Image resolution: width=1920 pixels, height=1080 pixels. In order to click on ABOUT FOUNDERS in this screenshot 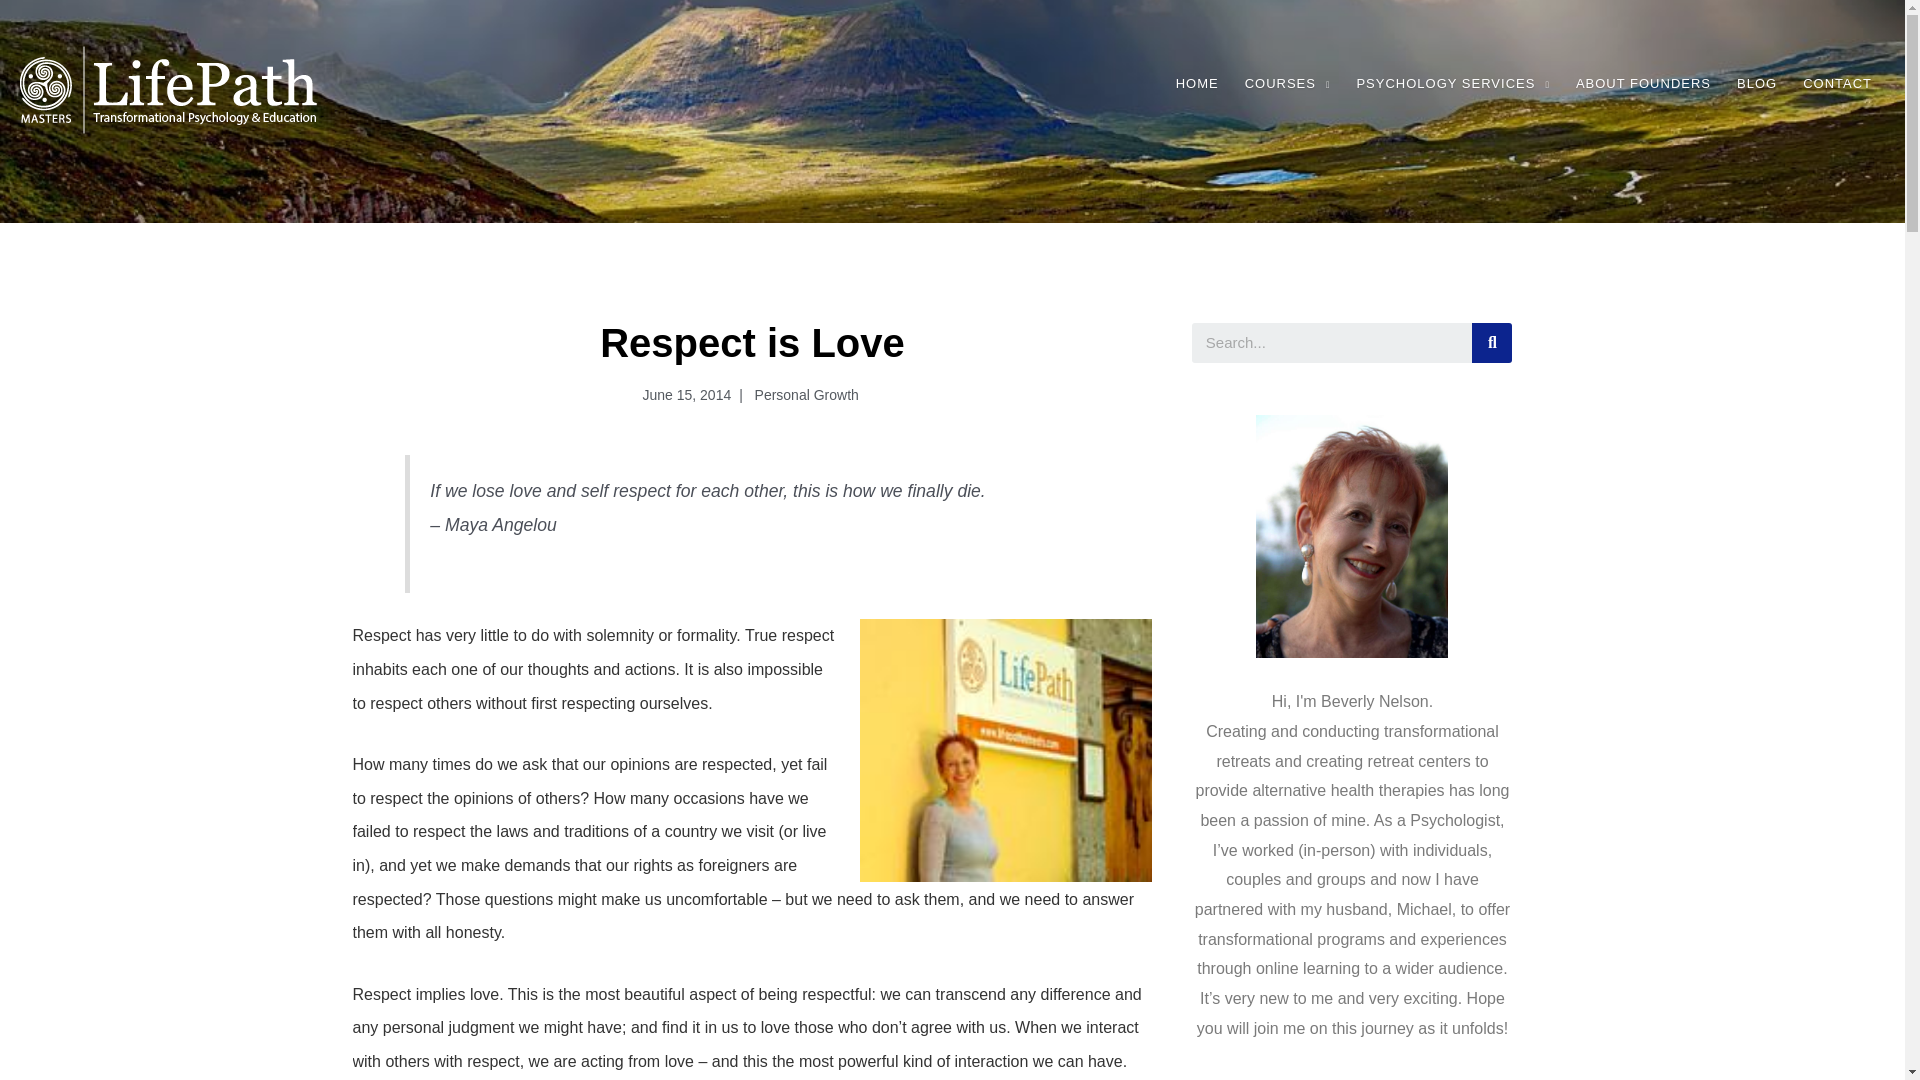, I will do `click(1643, 84)`.